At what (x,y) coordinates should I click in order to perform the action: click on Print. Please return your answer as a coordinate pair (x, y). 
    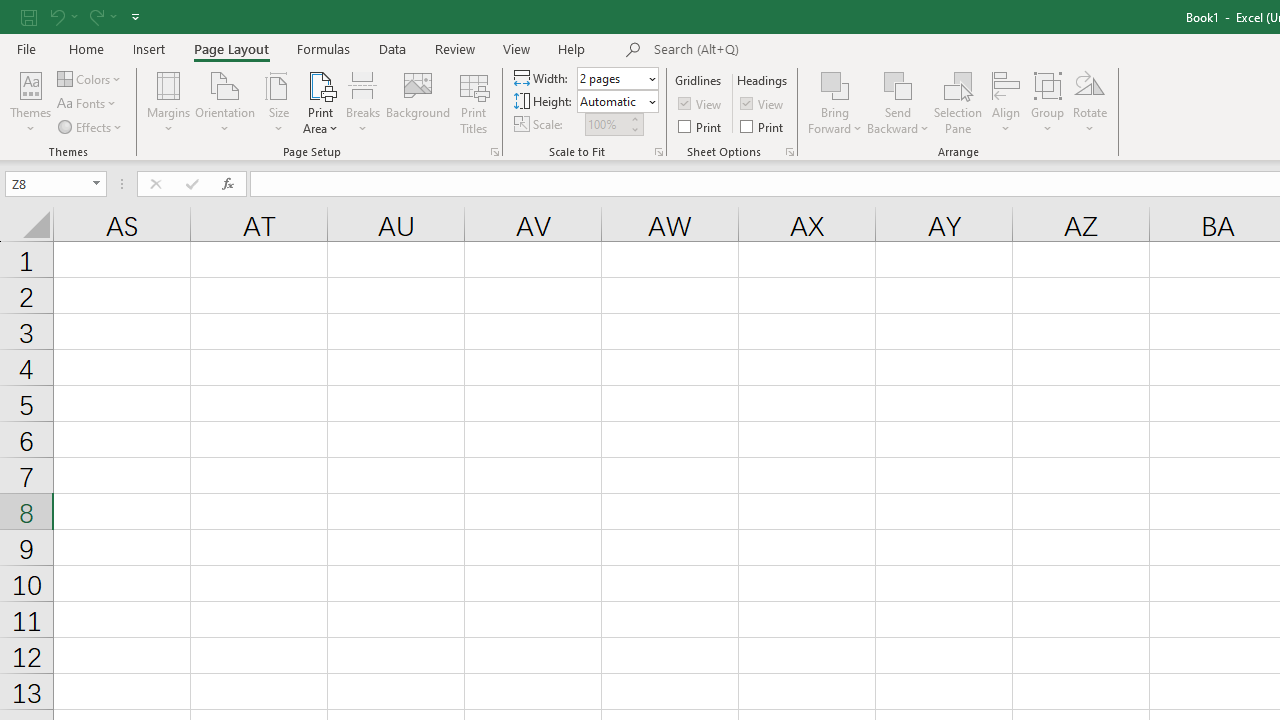
    Looking at the image, I should click on (763, 126).